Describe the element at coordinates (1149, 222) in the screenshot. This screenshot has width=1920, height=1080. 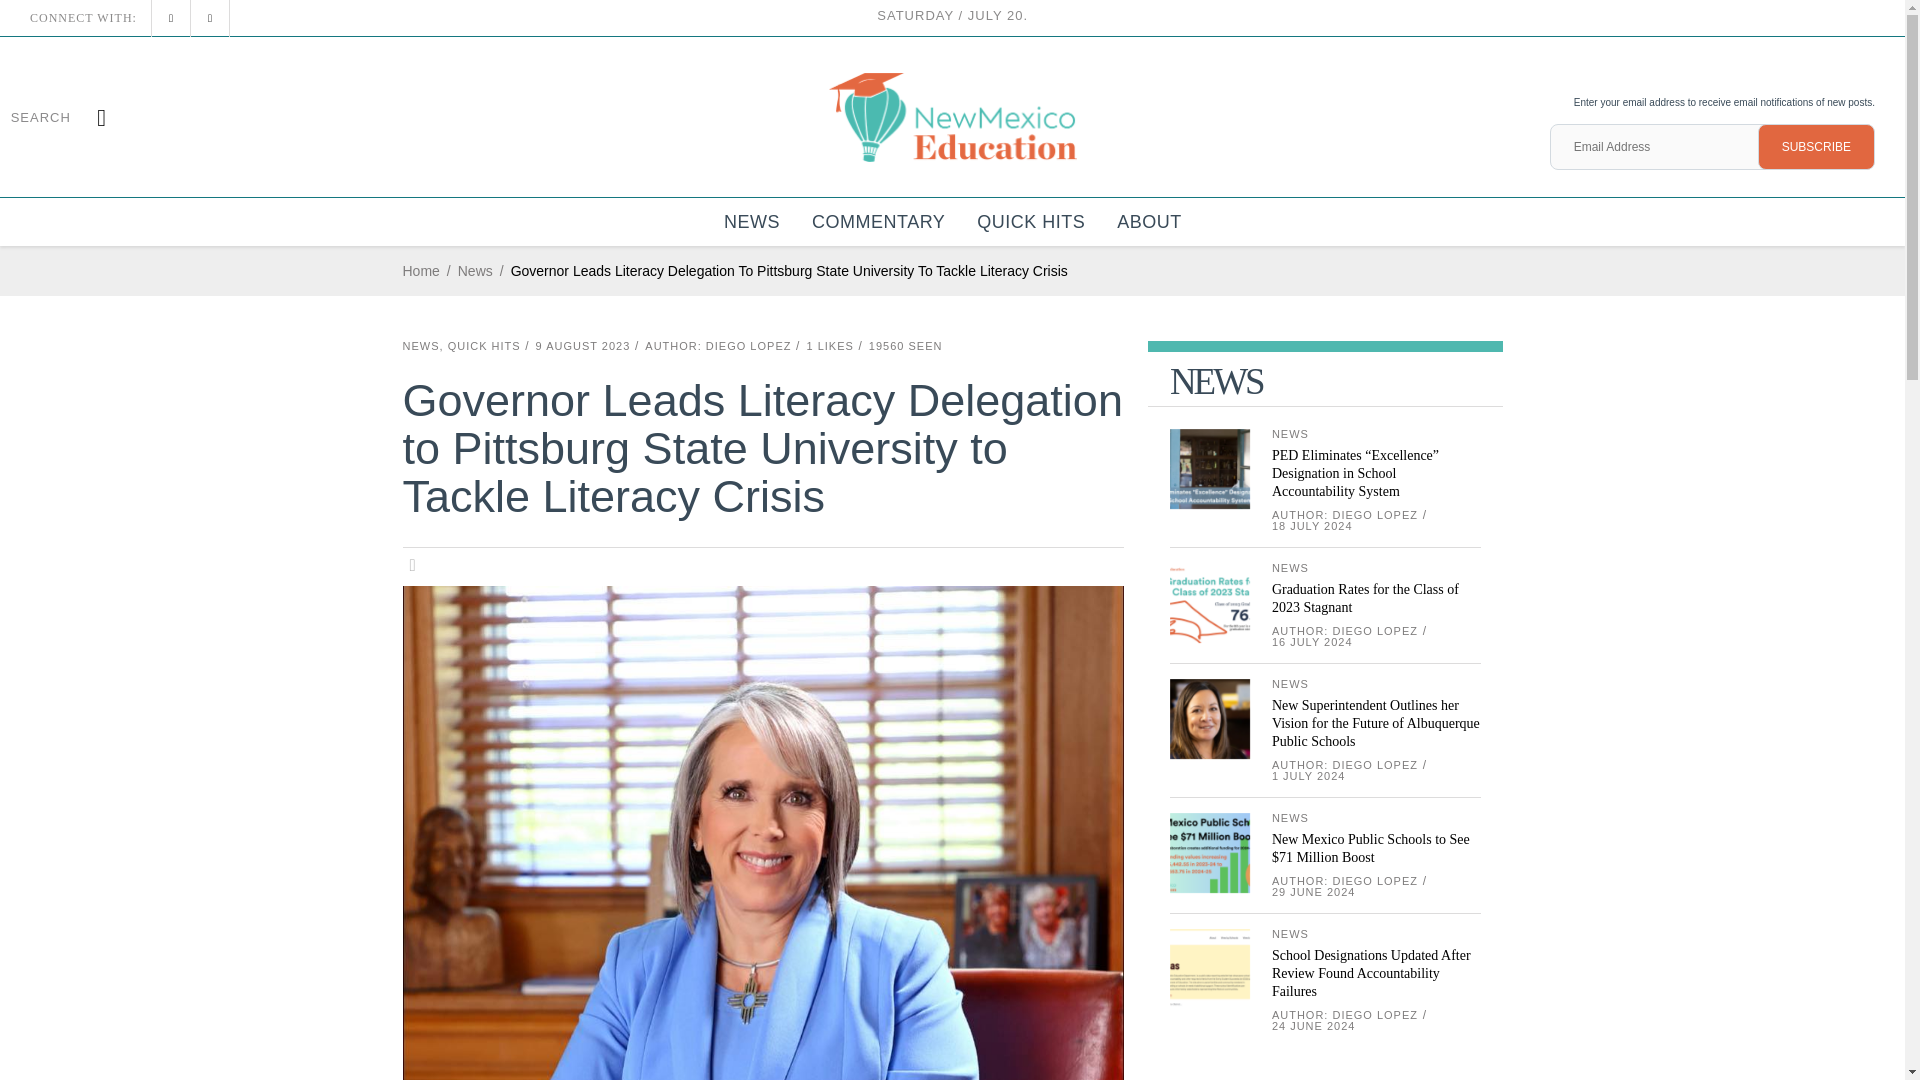
I see `ABOUT` at that location.